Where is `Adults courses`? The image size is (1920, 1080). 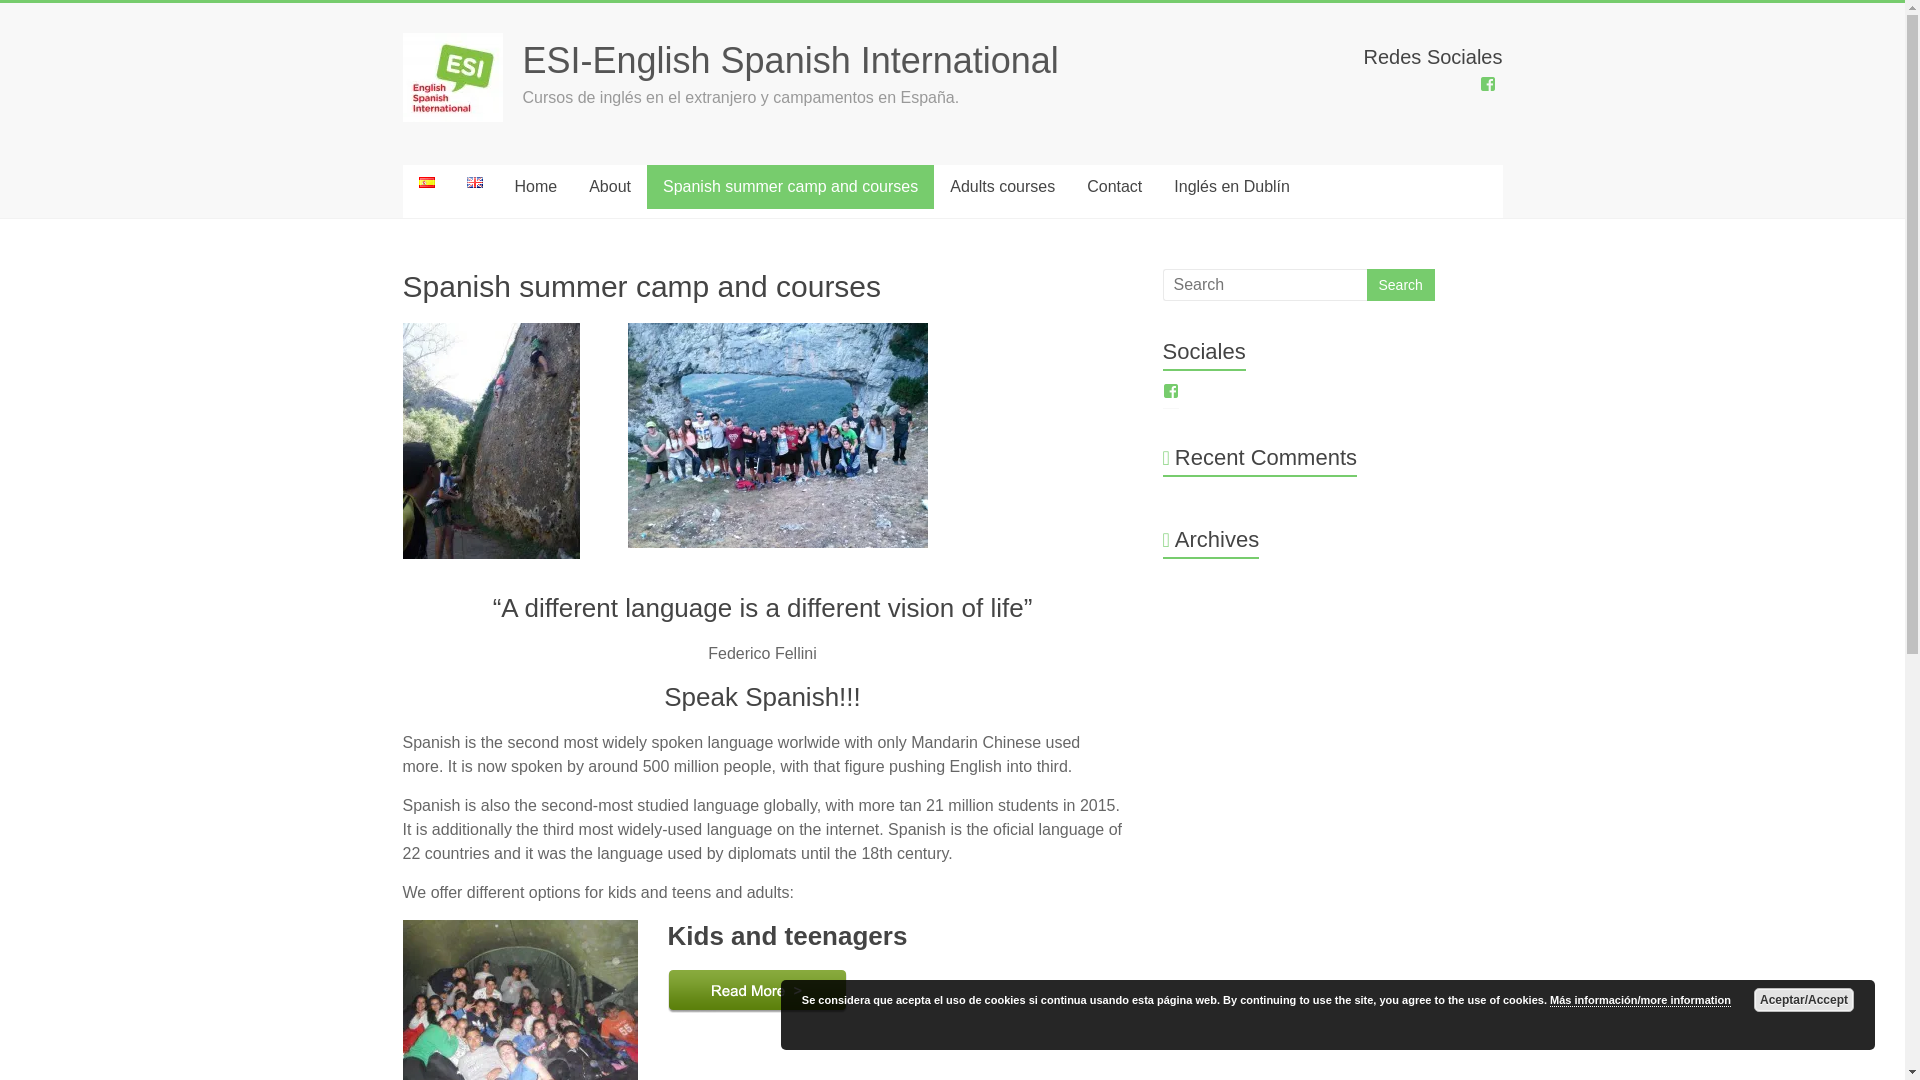
Adults courses is located at coordinates (1002, 187).